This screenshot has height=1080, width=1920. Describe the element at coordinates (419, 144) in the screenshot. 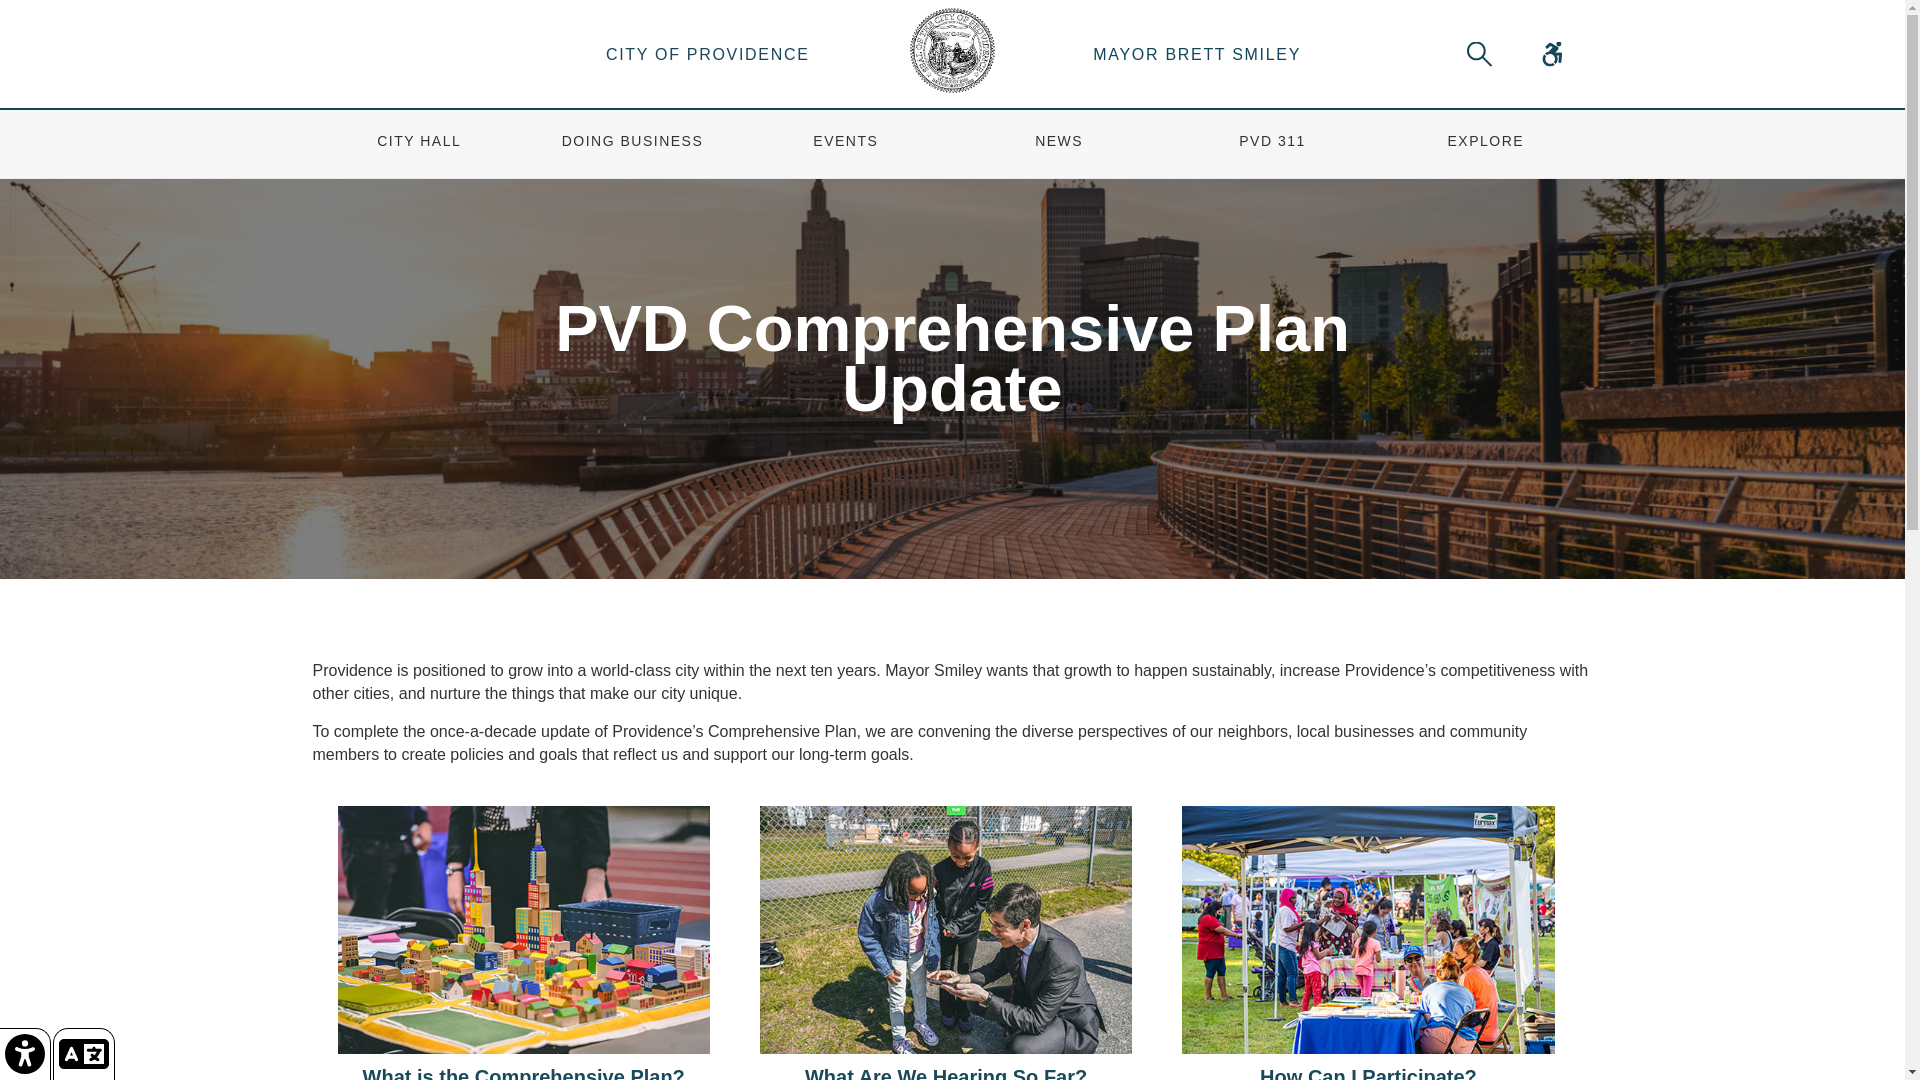

I see `CITY HALL` at that location.